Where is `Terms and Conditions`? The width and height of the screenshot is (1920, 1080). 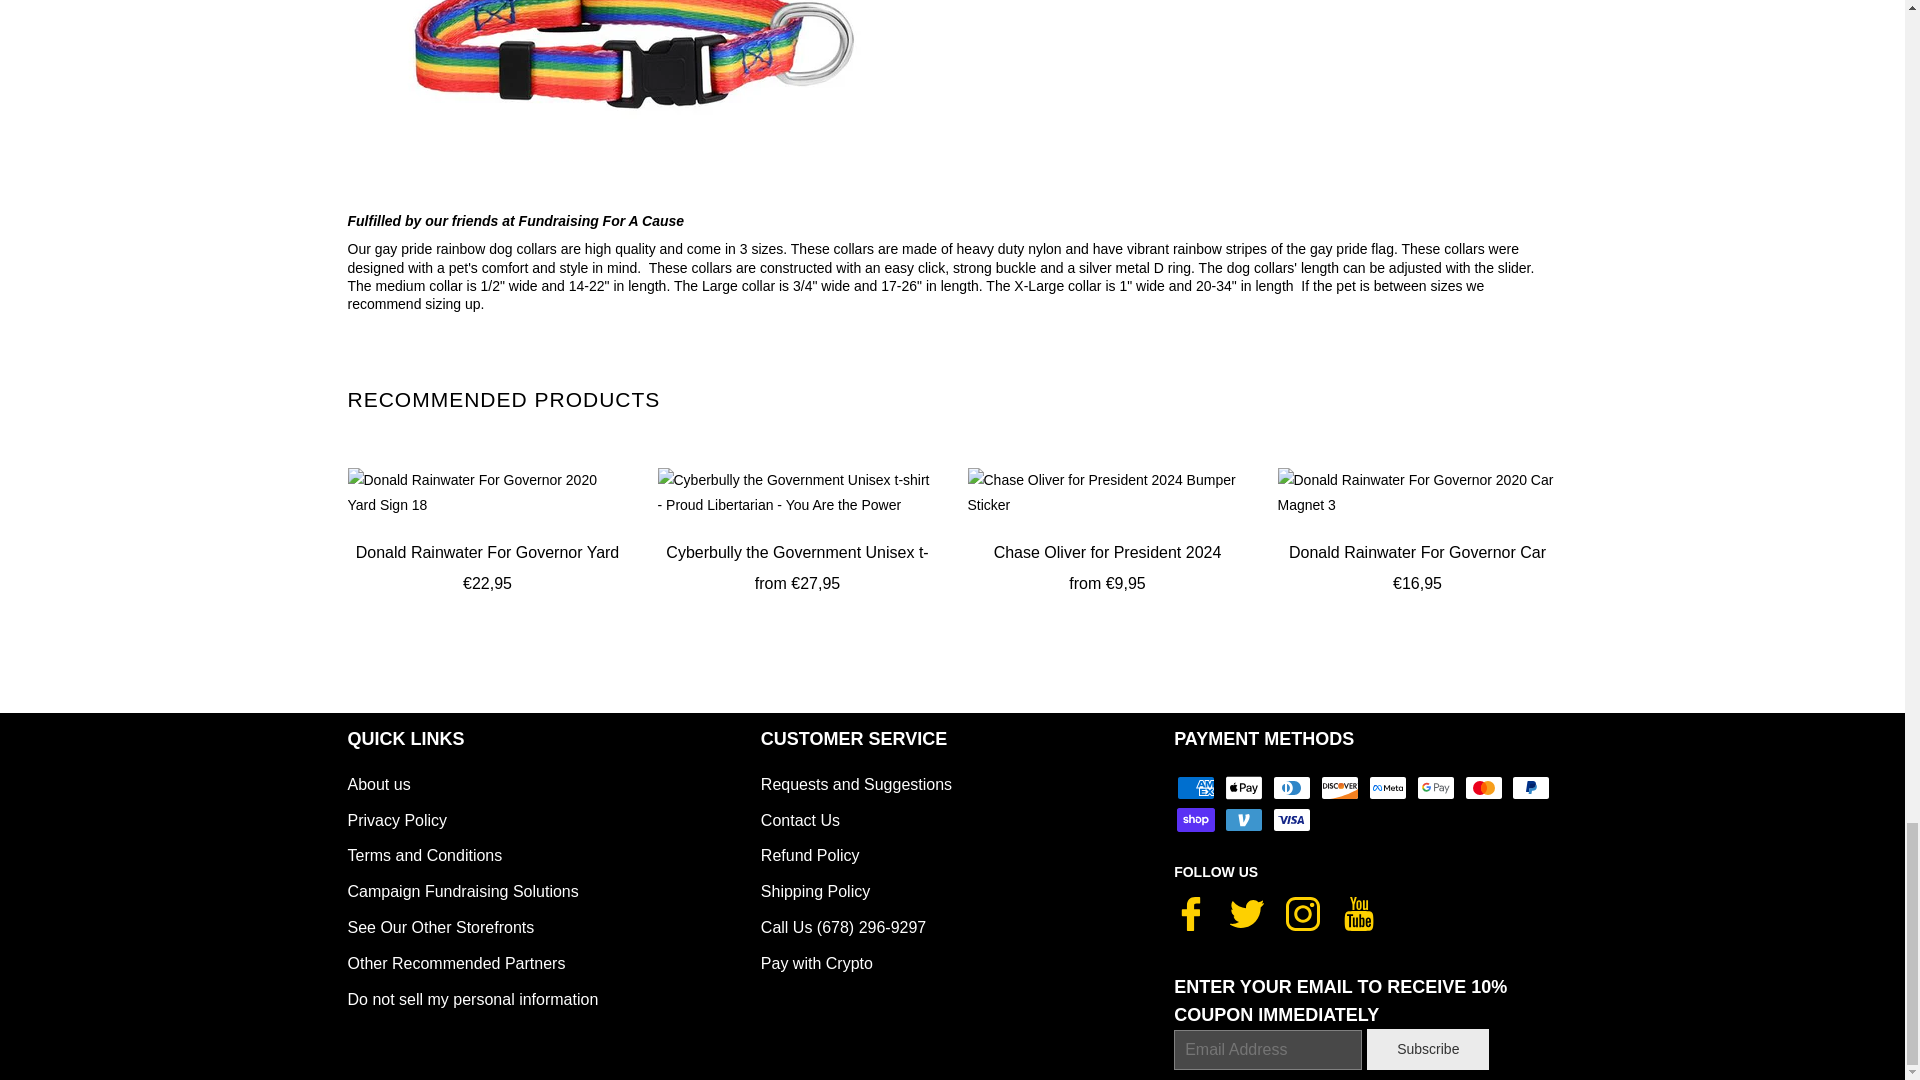
Terms and Conditions is located at coordinates (425, 855).